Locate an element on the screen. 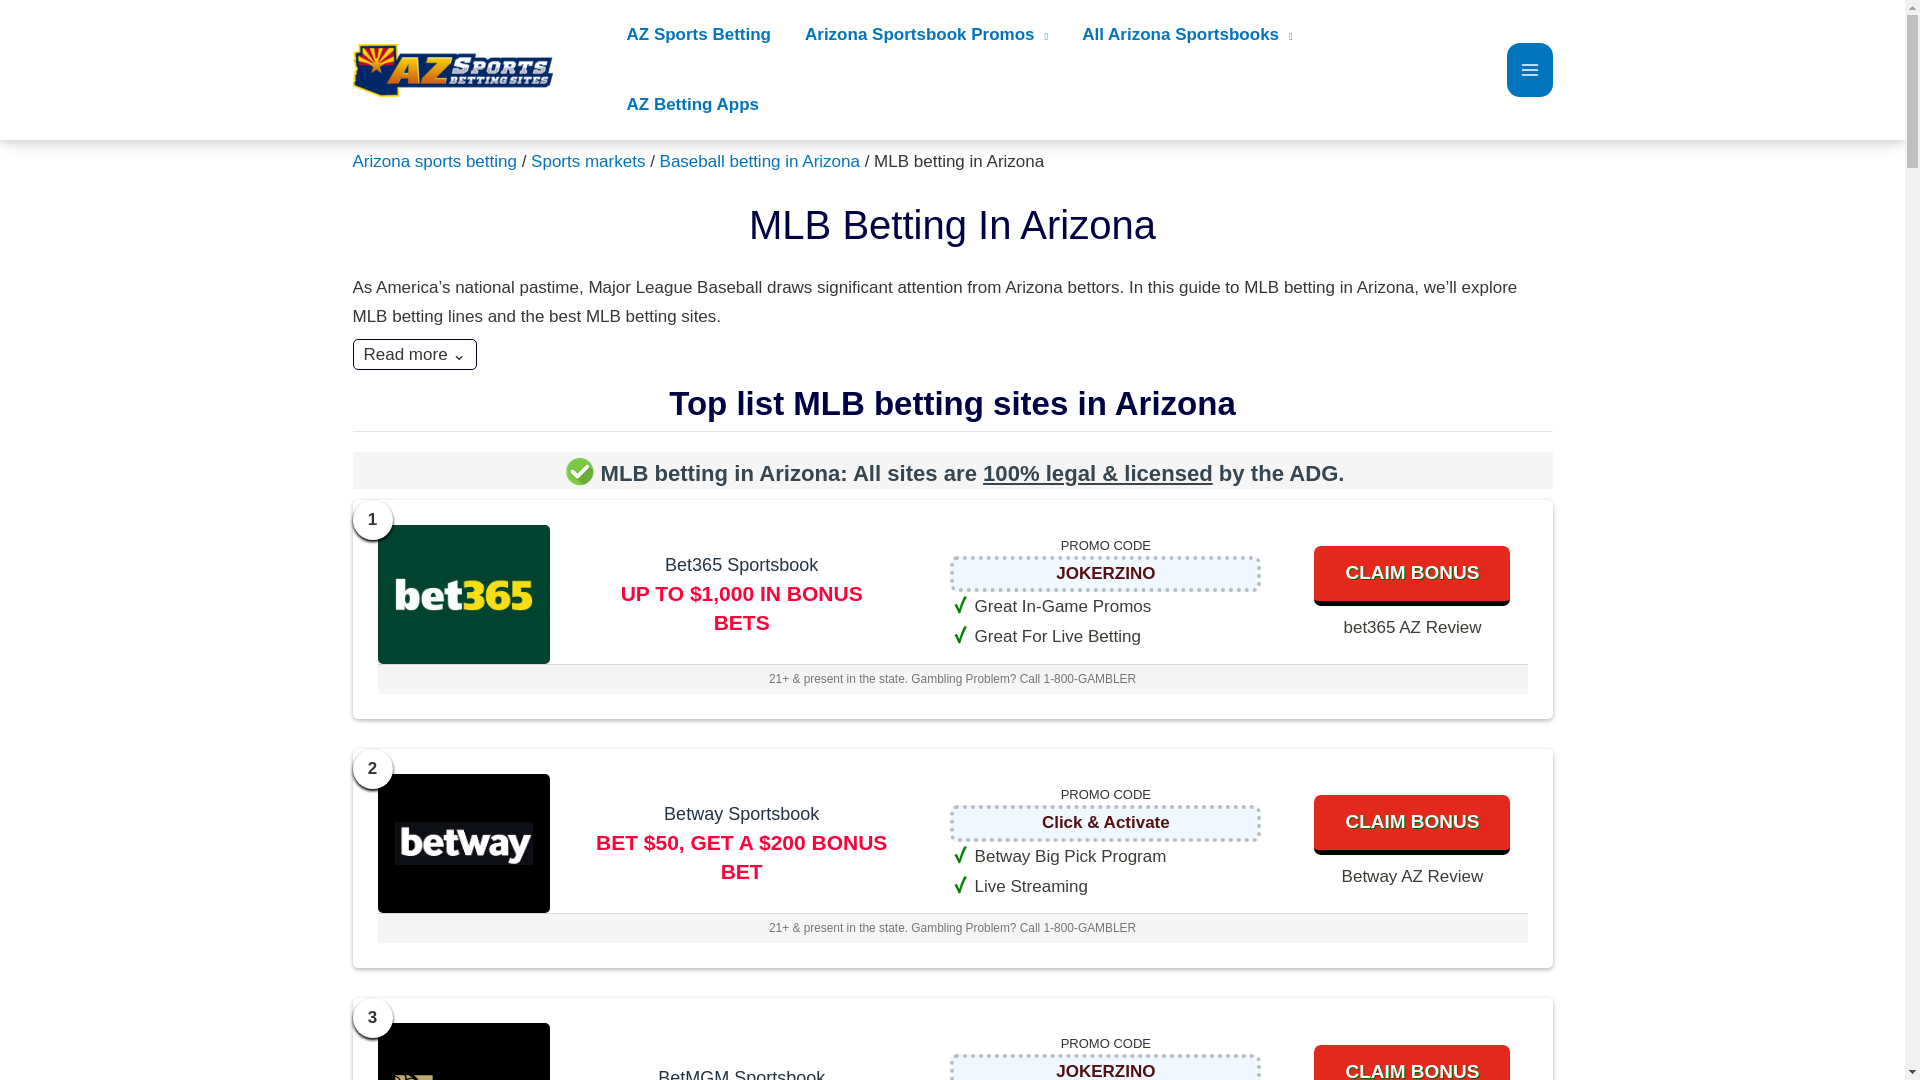 This screenshot has width=1920, height=1080. Sports markets is located at coordinates (588, 161).